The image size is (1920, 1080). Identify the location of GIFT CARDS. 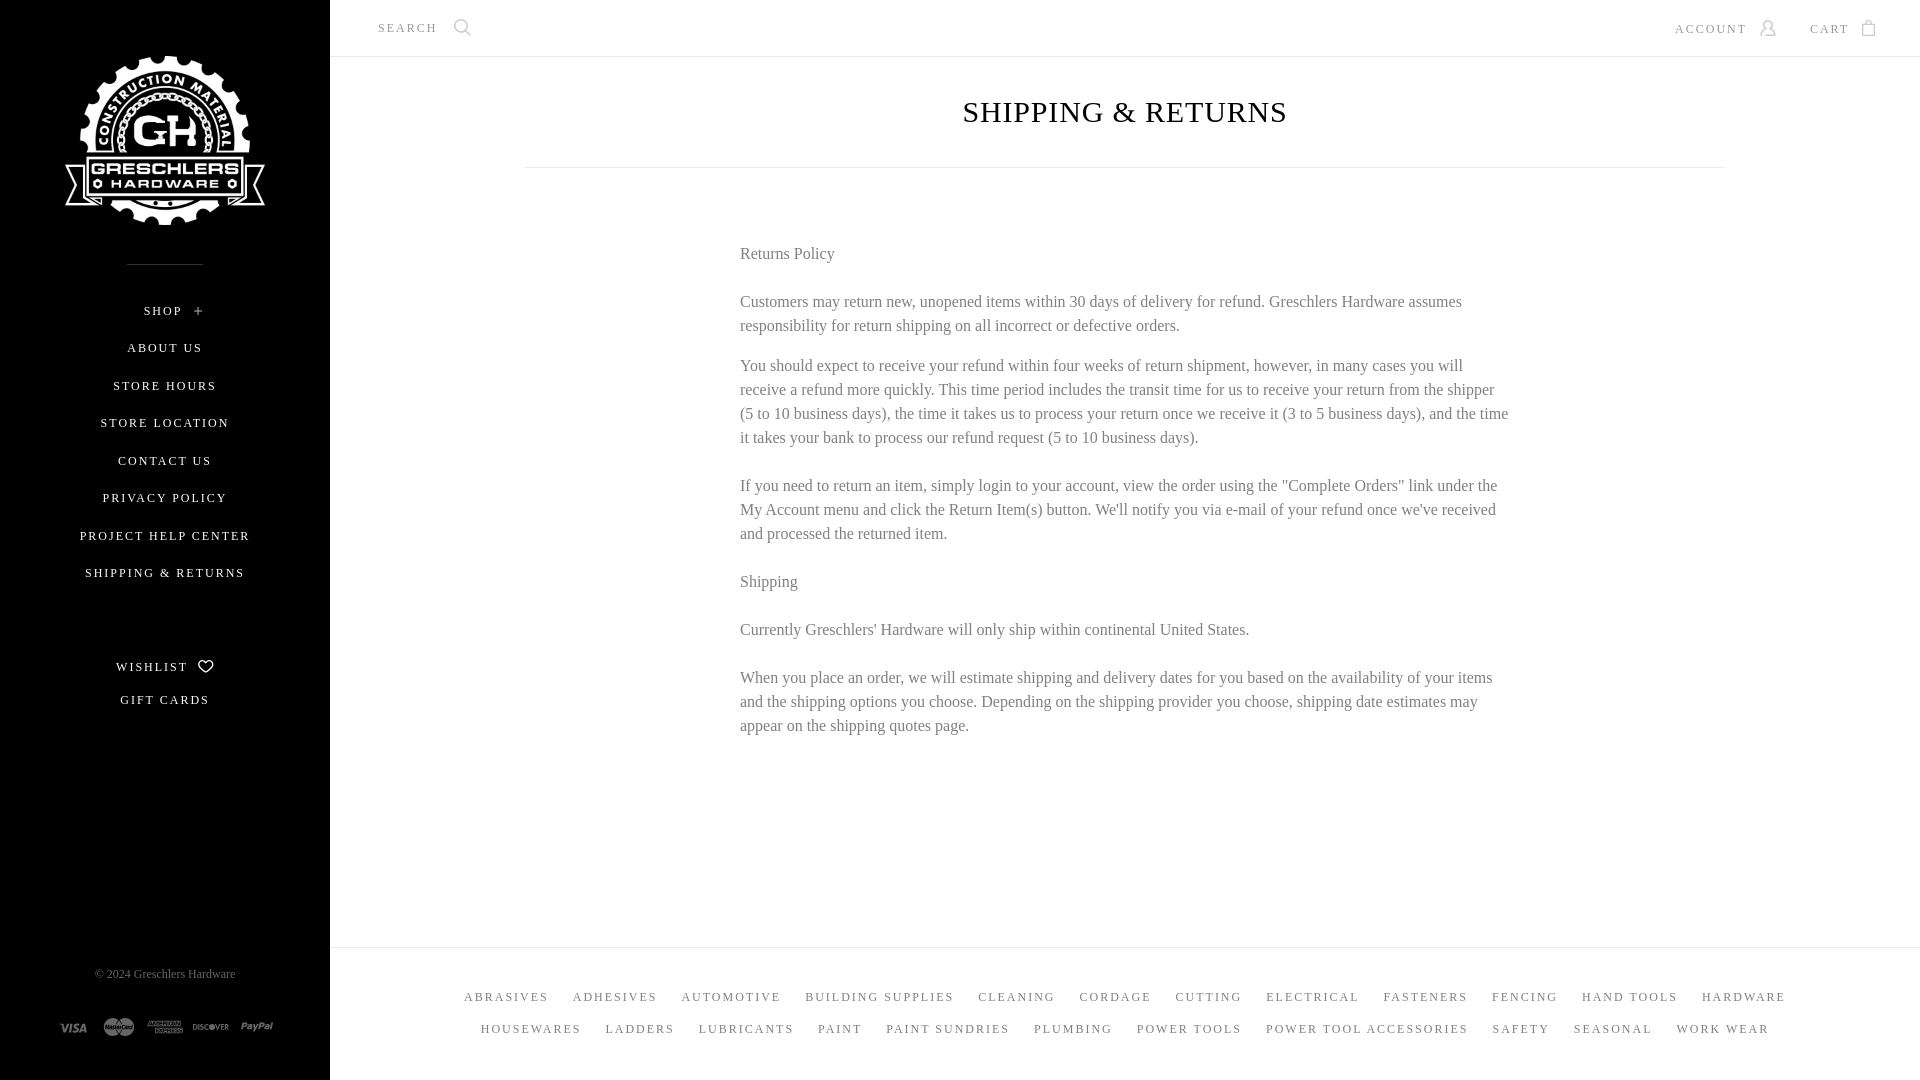
(164, 700).